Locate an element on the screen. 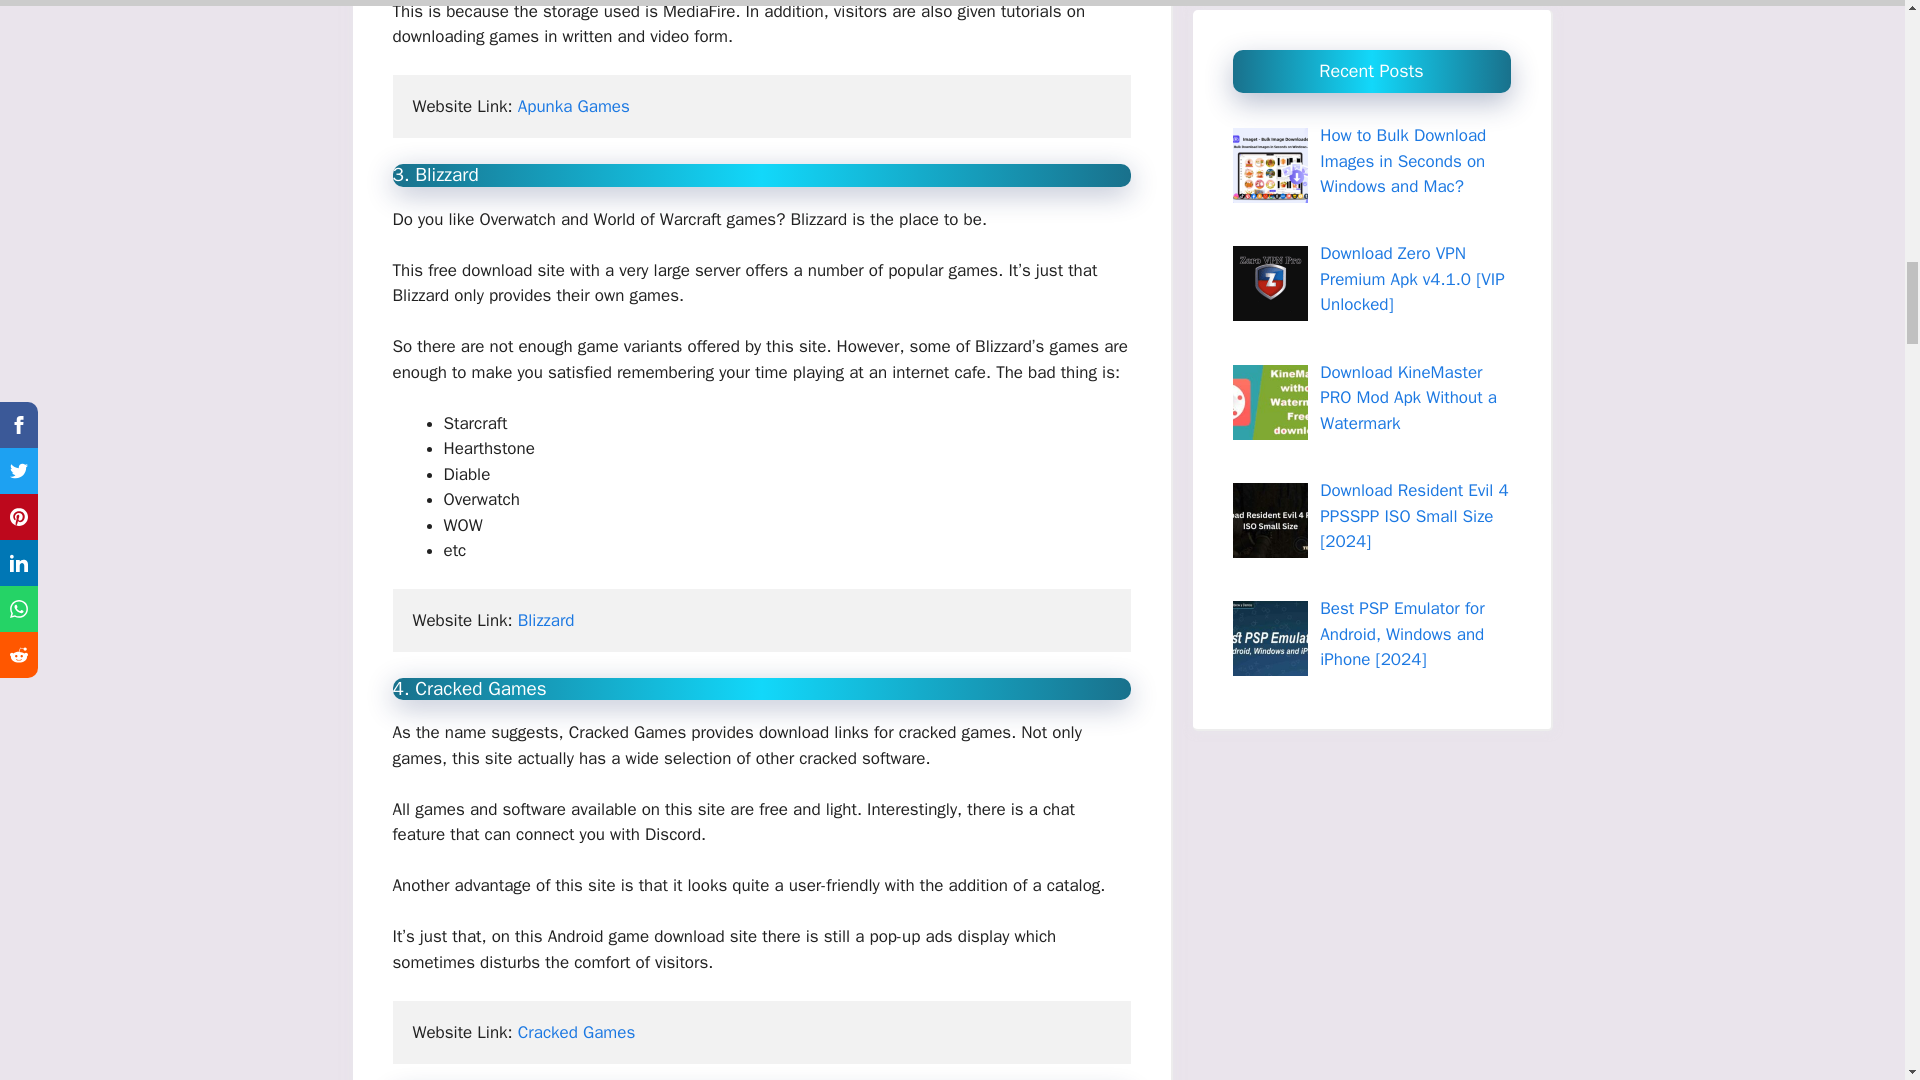 This screenshot has height=1080, width=1920. Blizzard is located at coordinates (546, 620).